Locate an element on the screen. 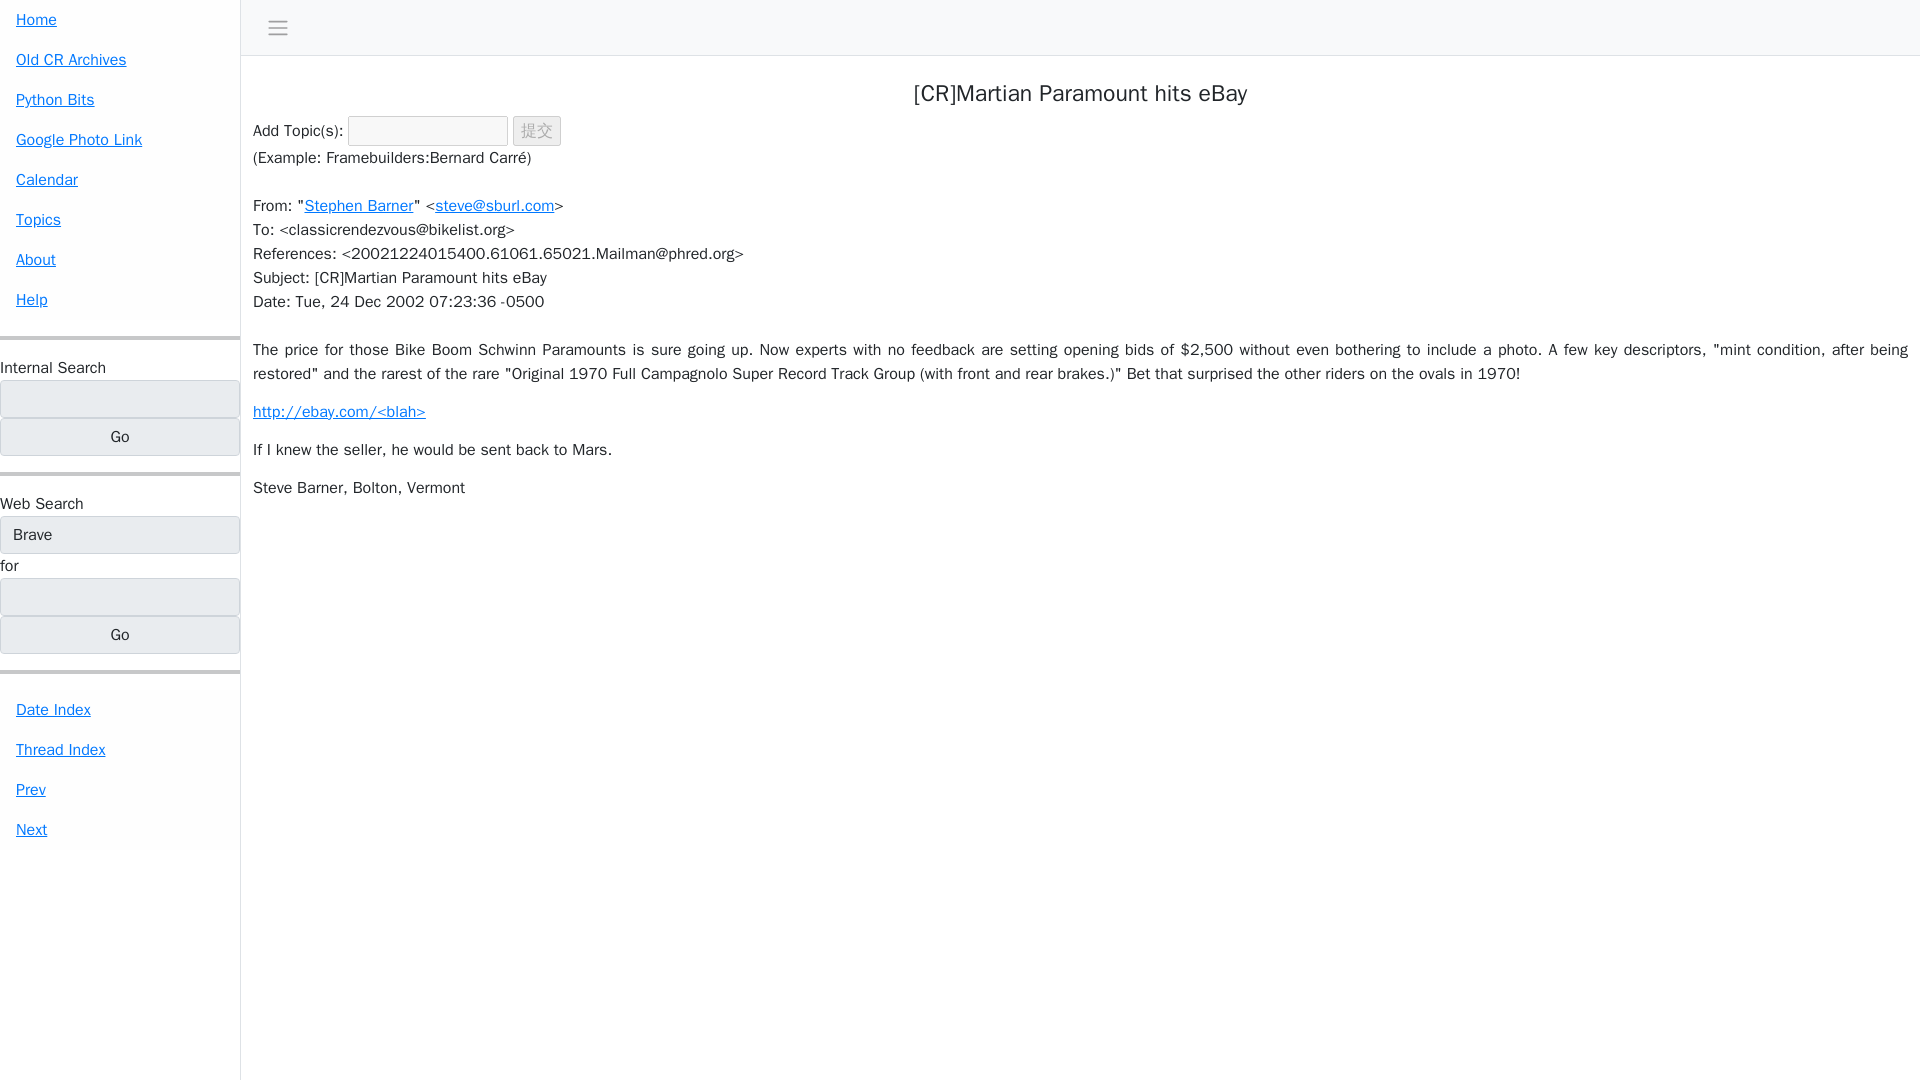  Select your preferred search engine and enter a search term. is located at coordinates (42, 504).